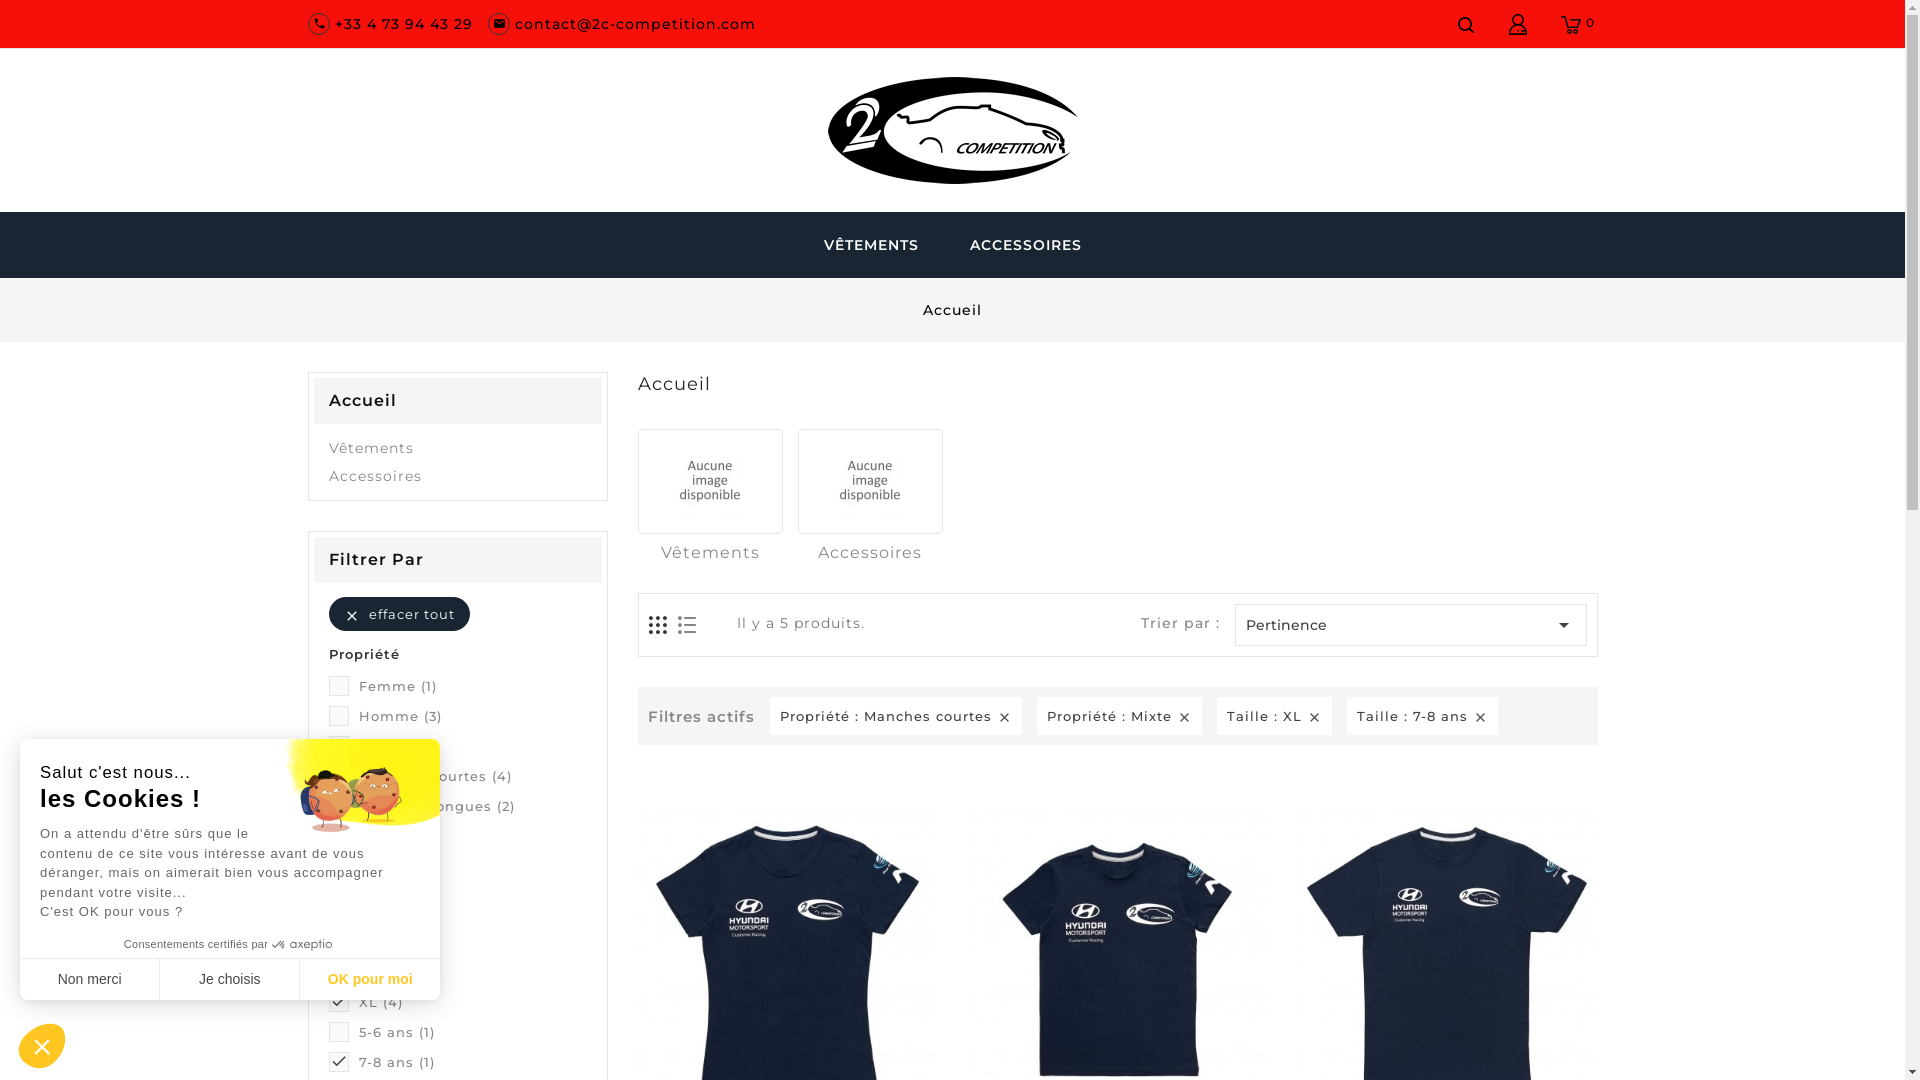 This screenshot has height=1080, width=1920. What do you see at coordinates (472, 972) in the screenshot?
I see `L (5)` at bounding box center [472, 972].